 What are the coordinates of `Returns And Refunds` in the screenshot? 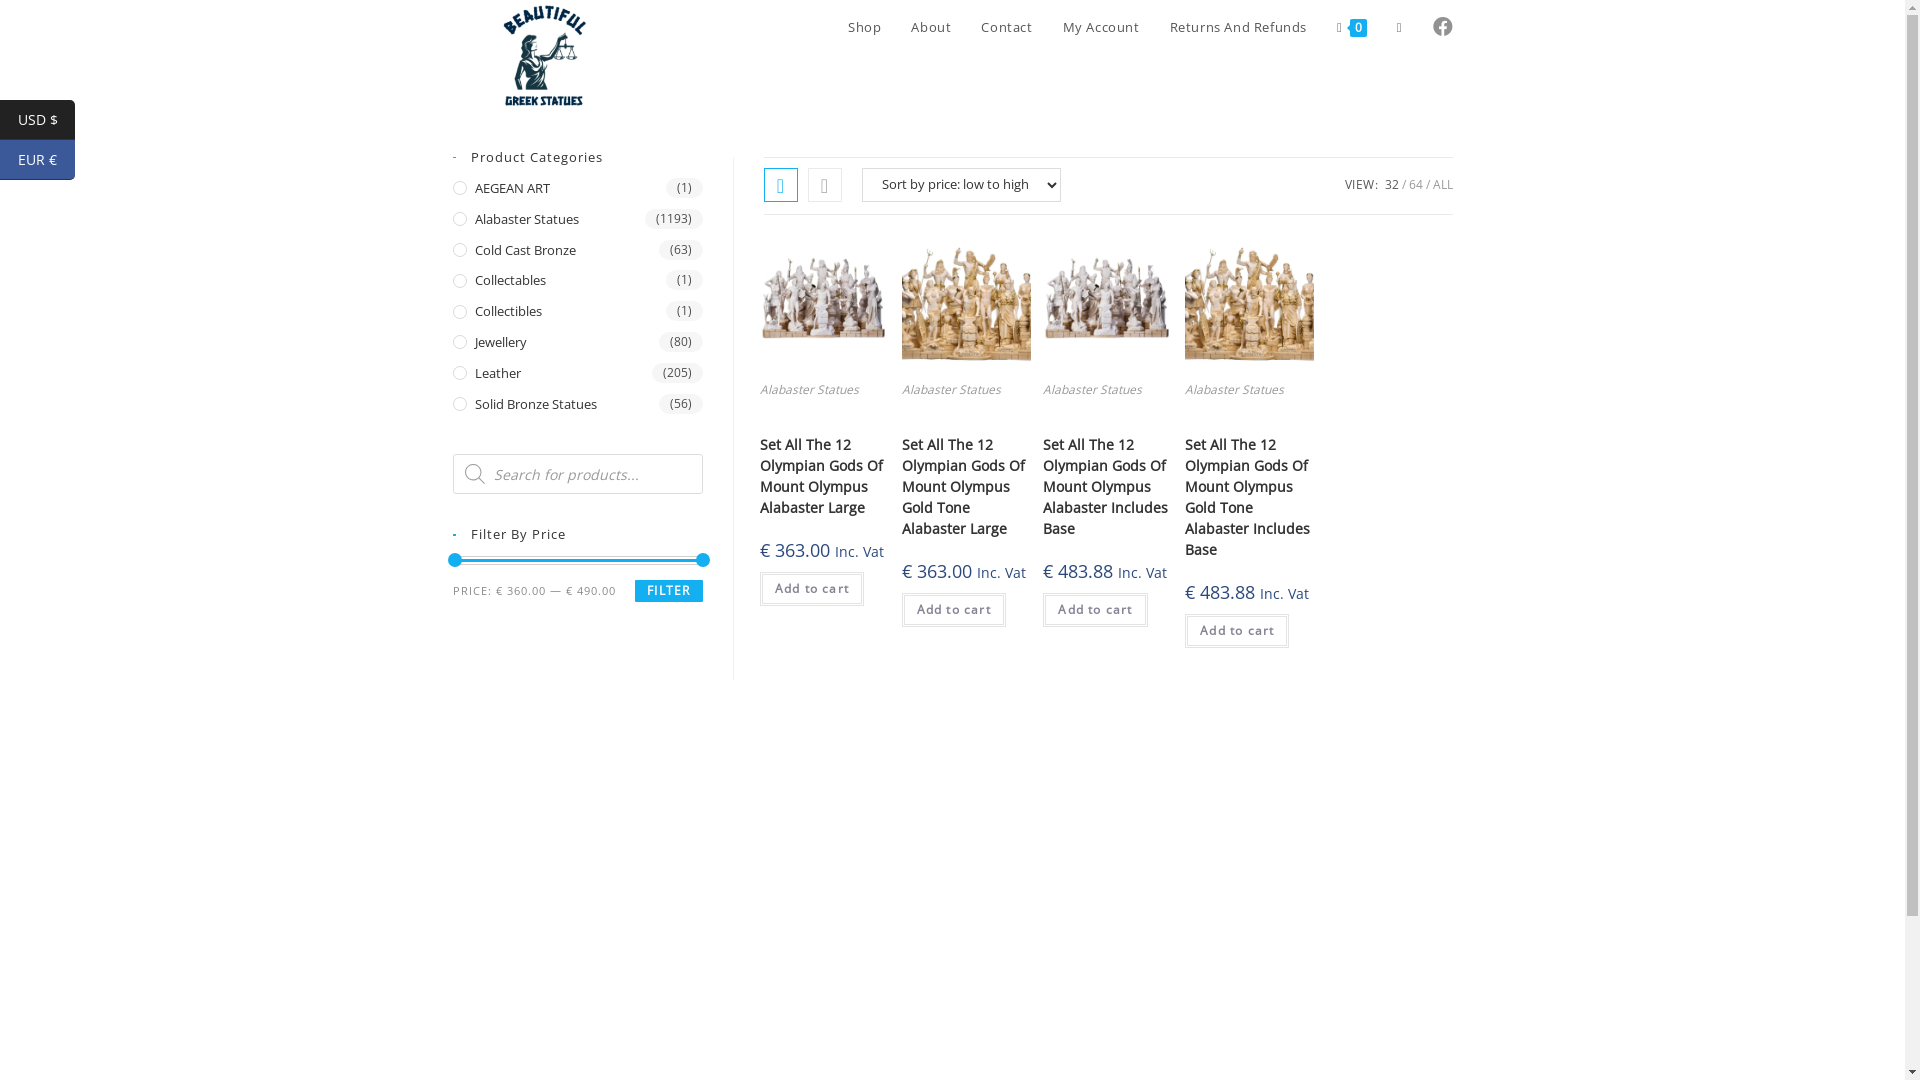 It's located at (1238, 27).